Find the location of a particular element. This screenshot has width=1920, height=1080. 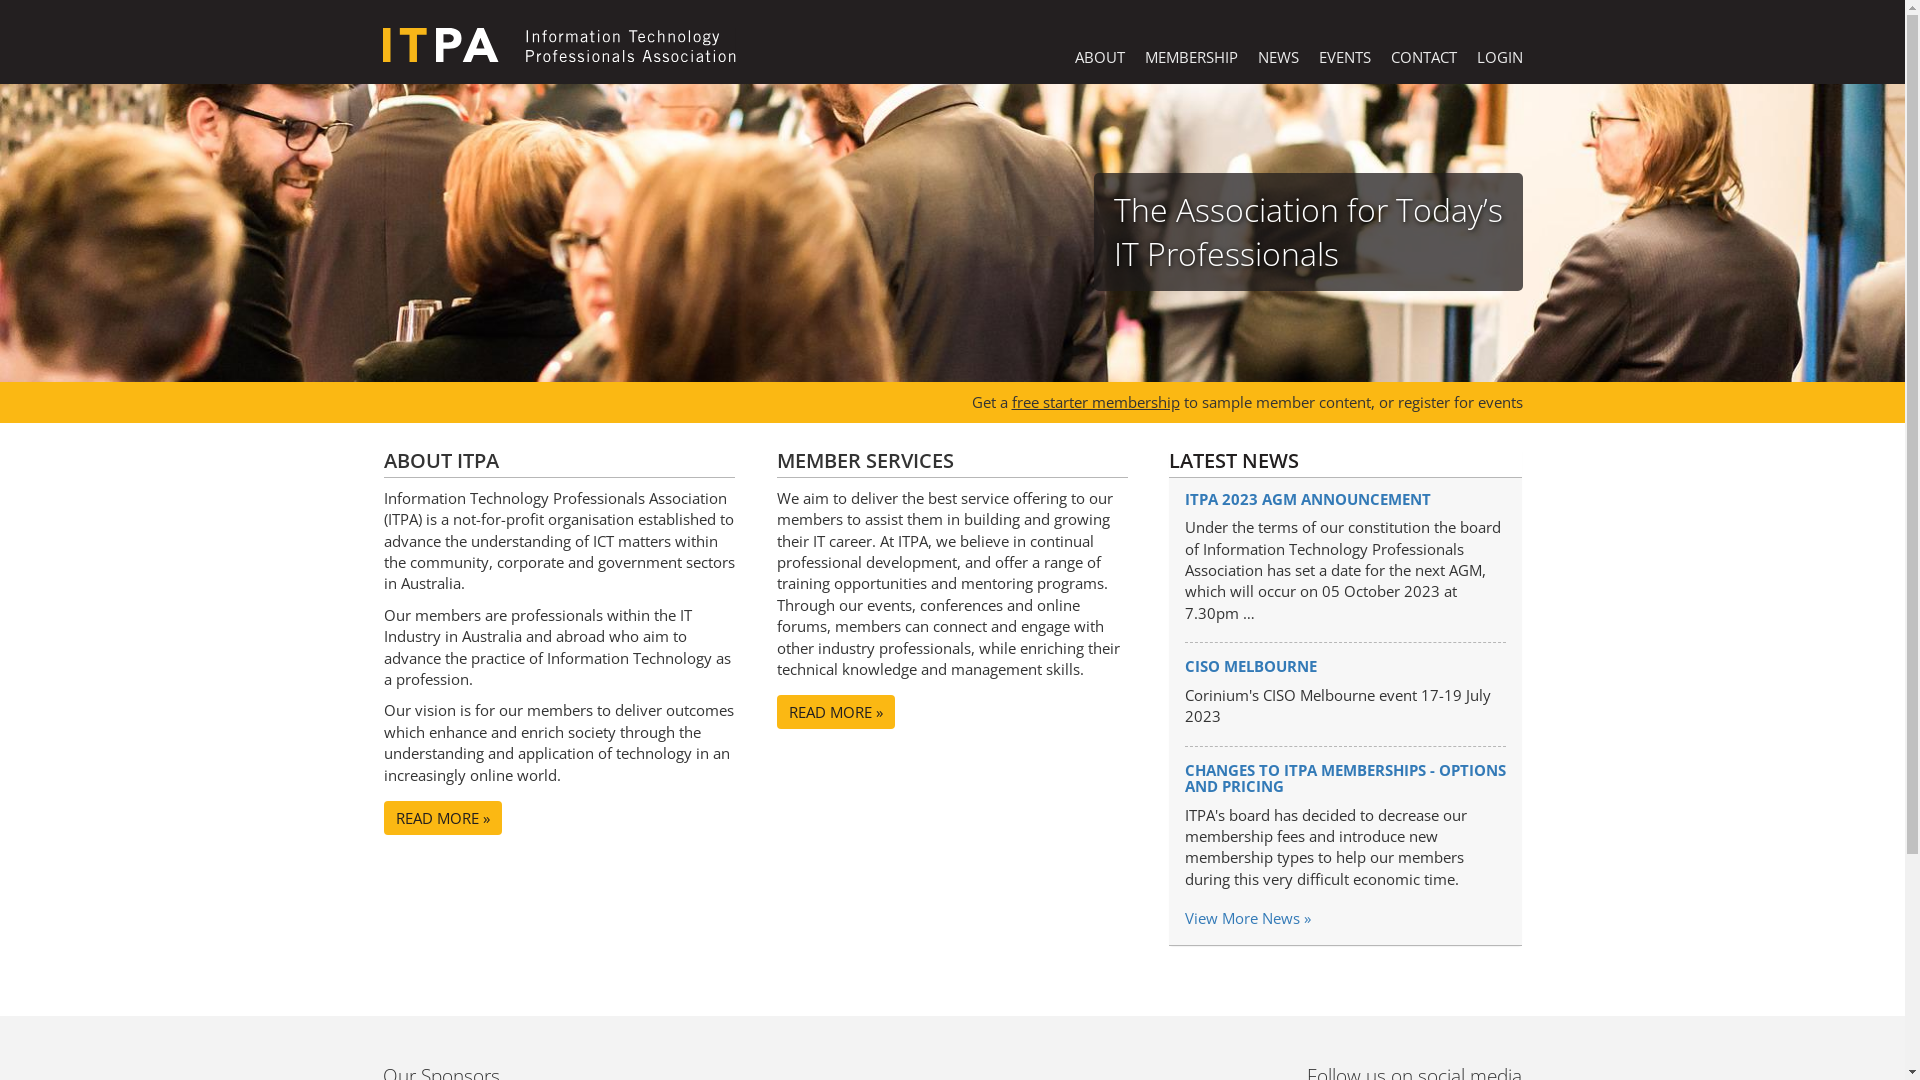

MEMBERSHIP is located at coordinates (1190, 58).